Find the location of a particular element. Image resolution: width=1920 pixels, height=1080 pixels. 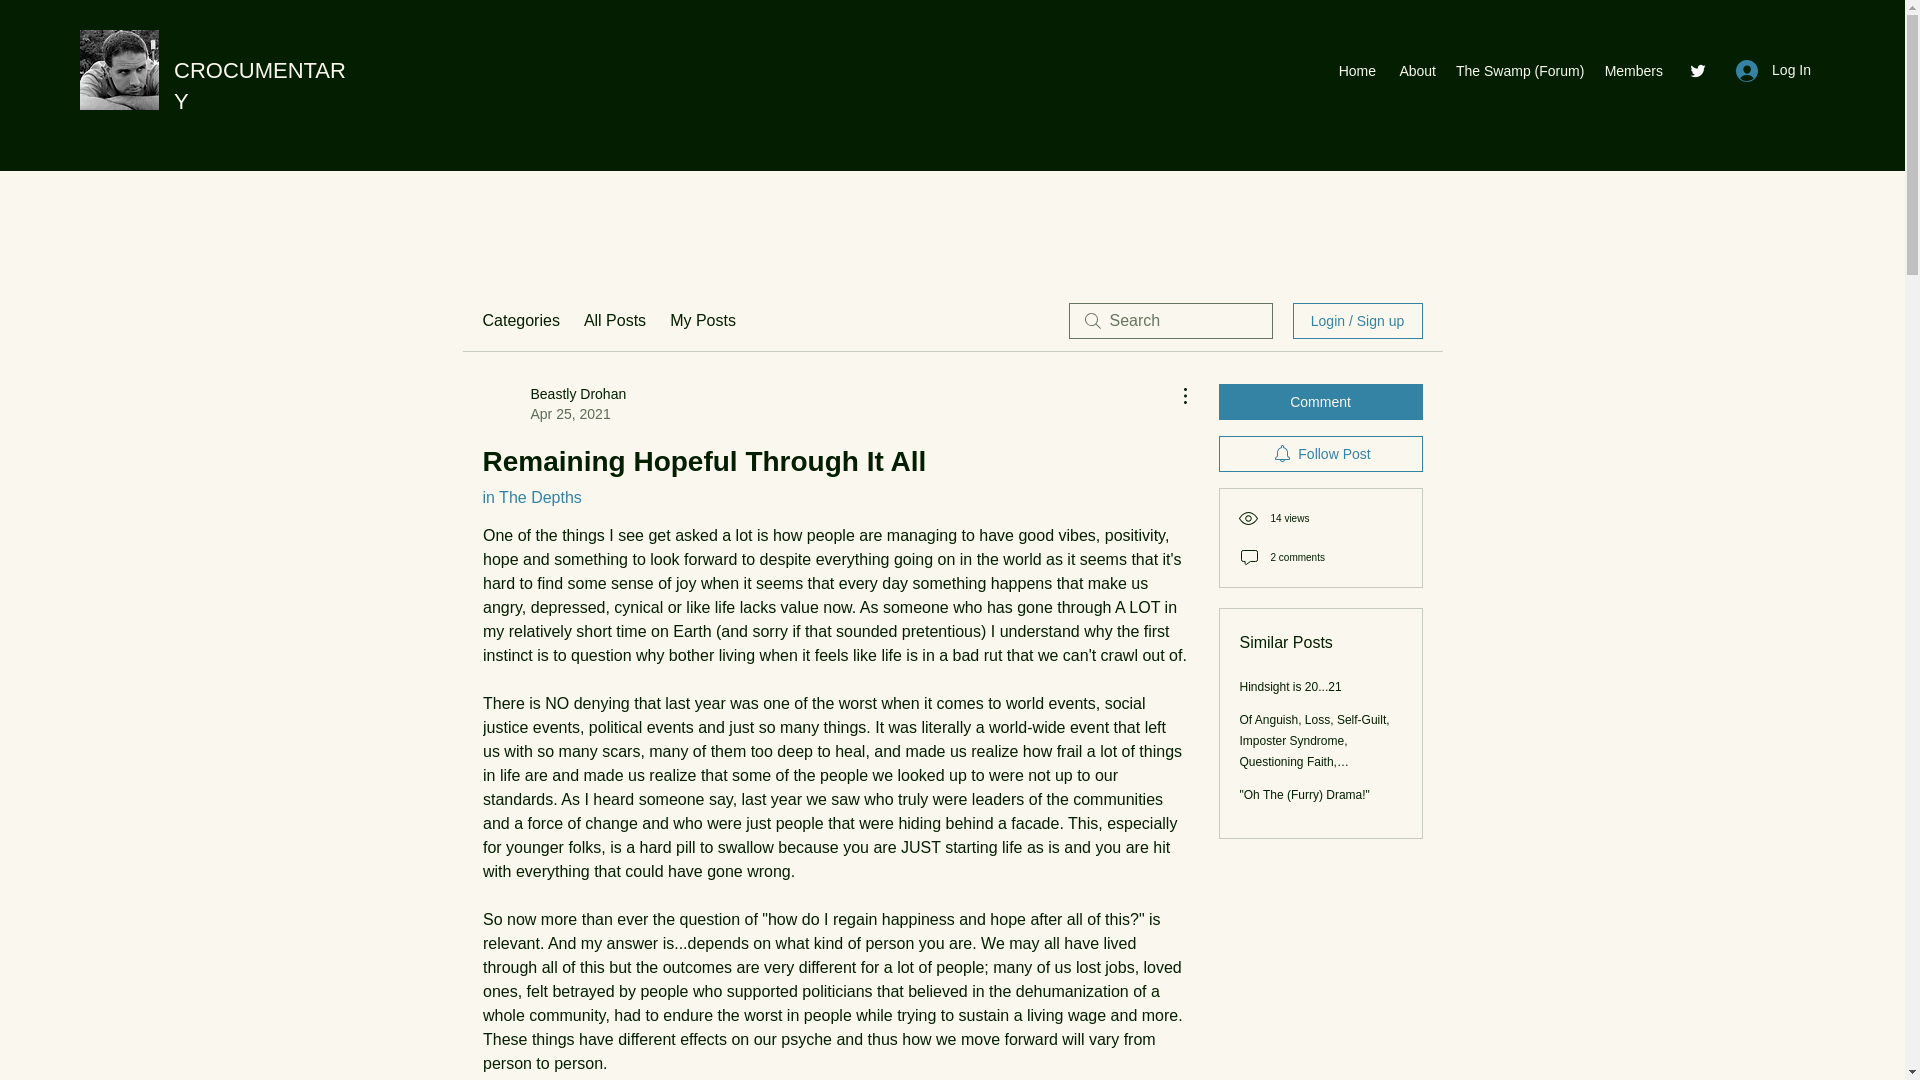

Follow Post is located at coordinates (1320, 454).